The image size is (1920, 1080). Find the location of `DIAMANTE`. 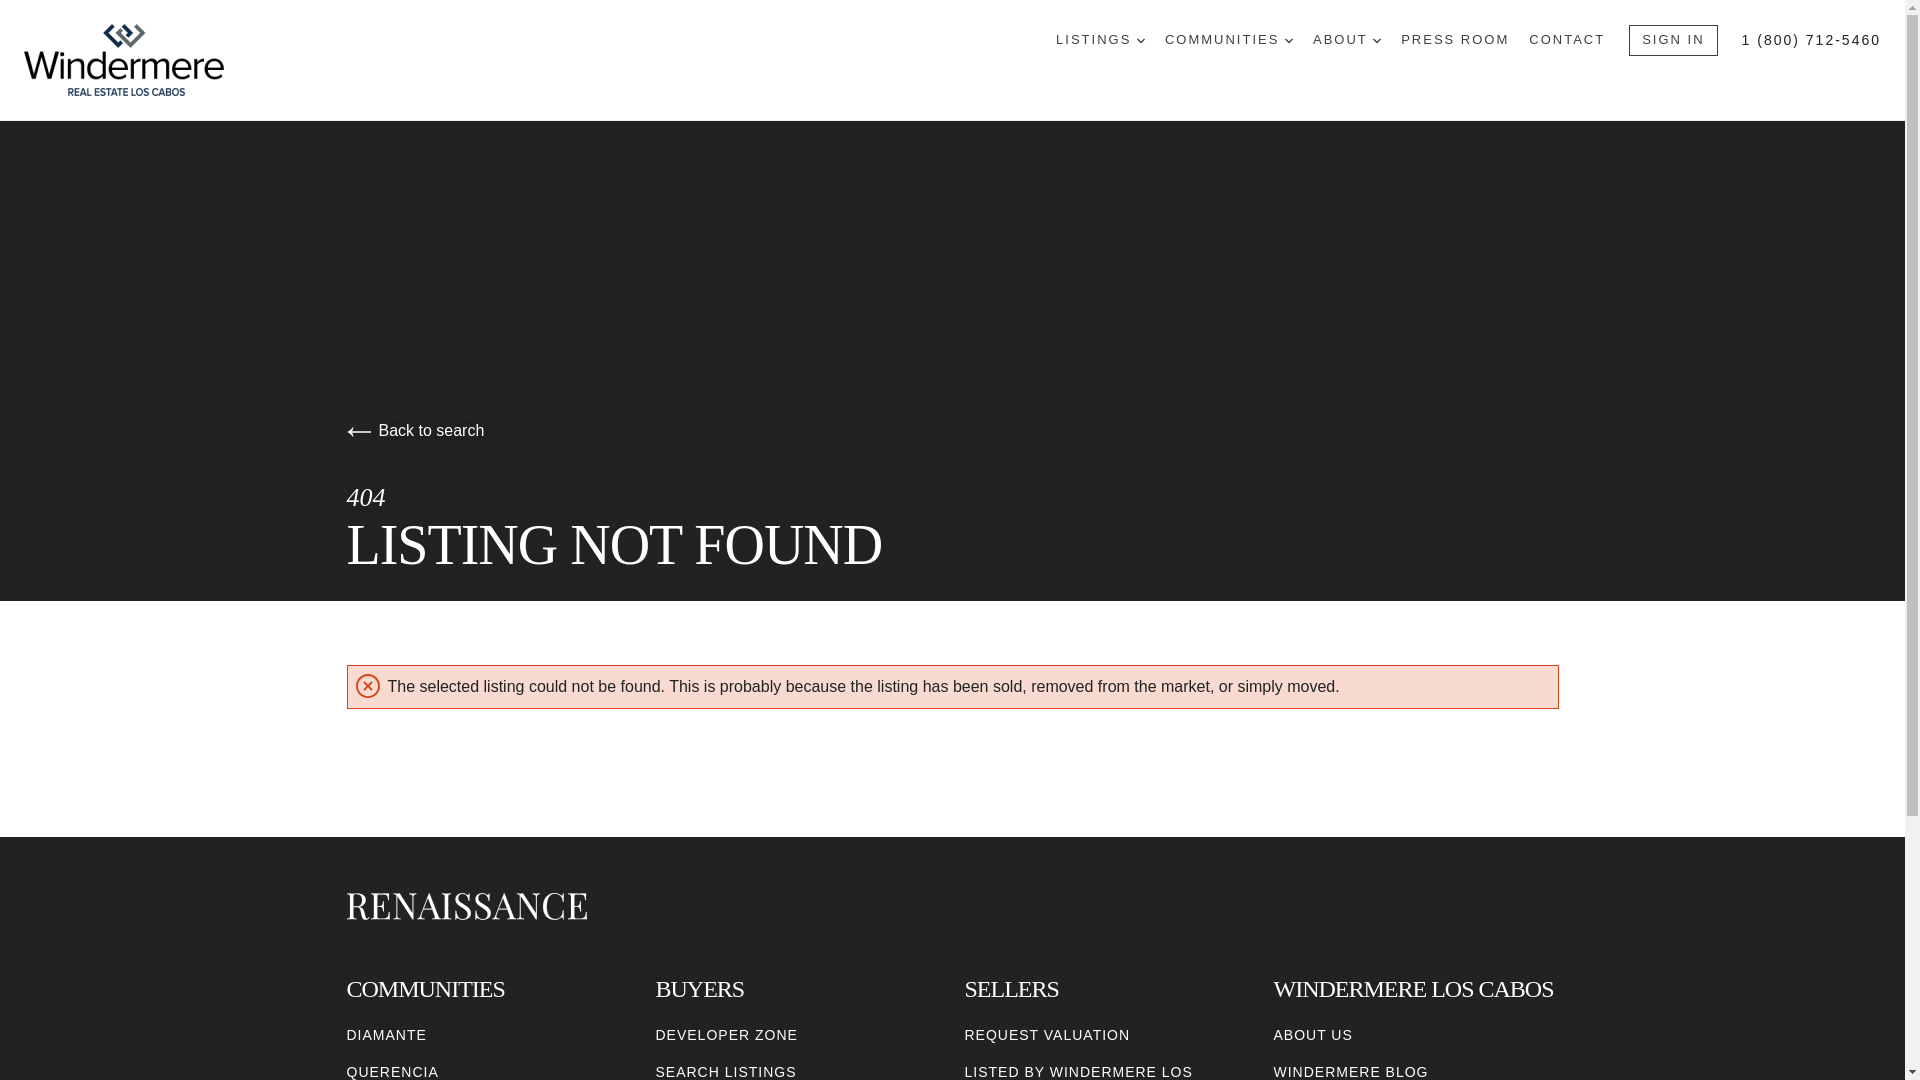

DIAMANTE is located at coordinates (386, 1035).